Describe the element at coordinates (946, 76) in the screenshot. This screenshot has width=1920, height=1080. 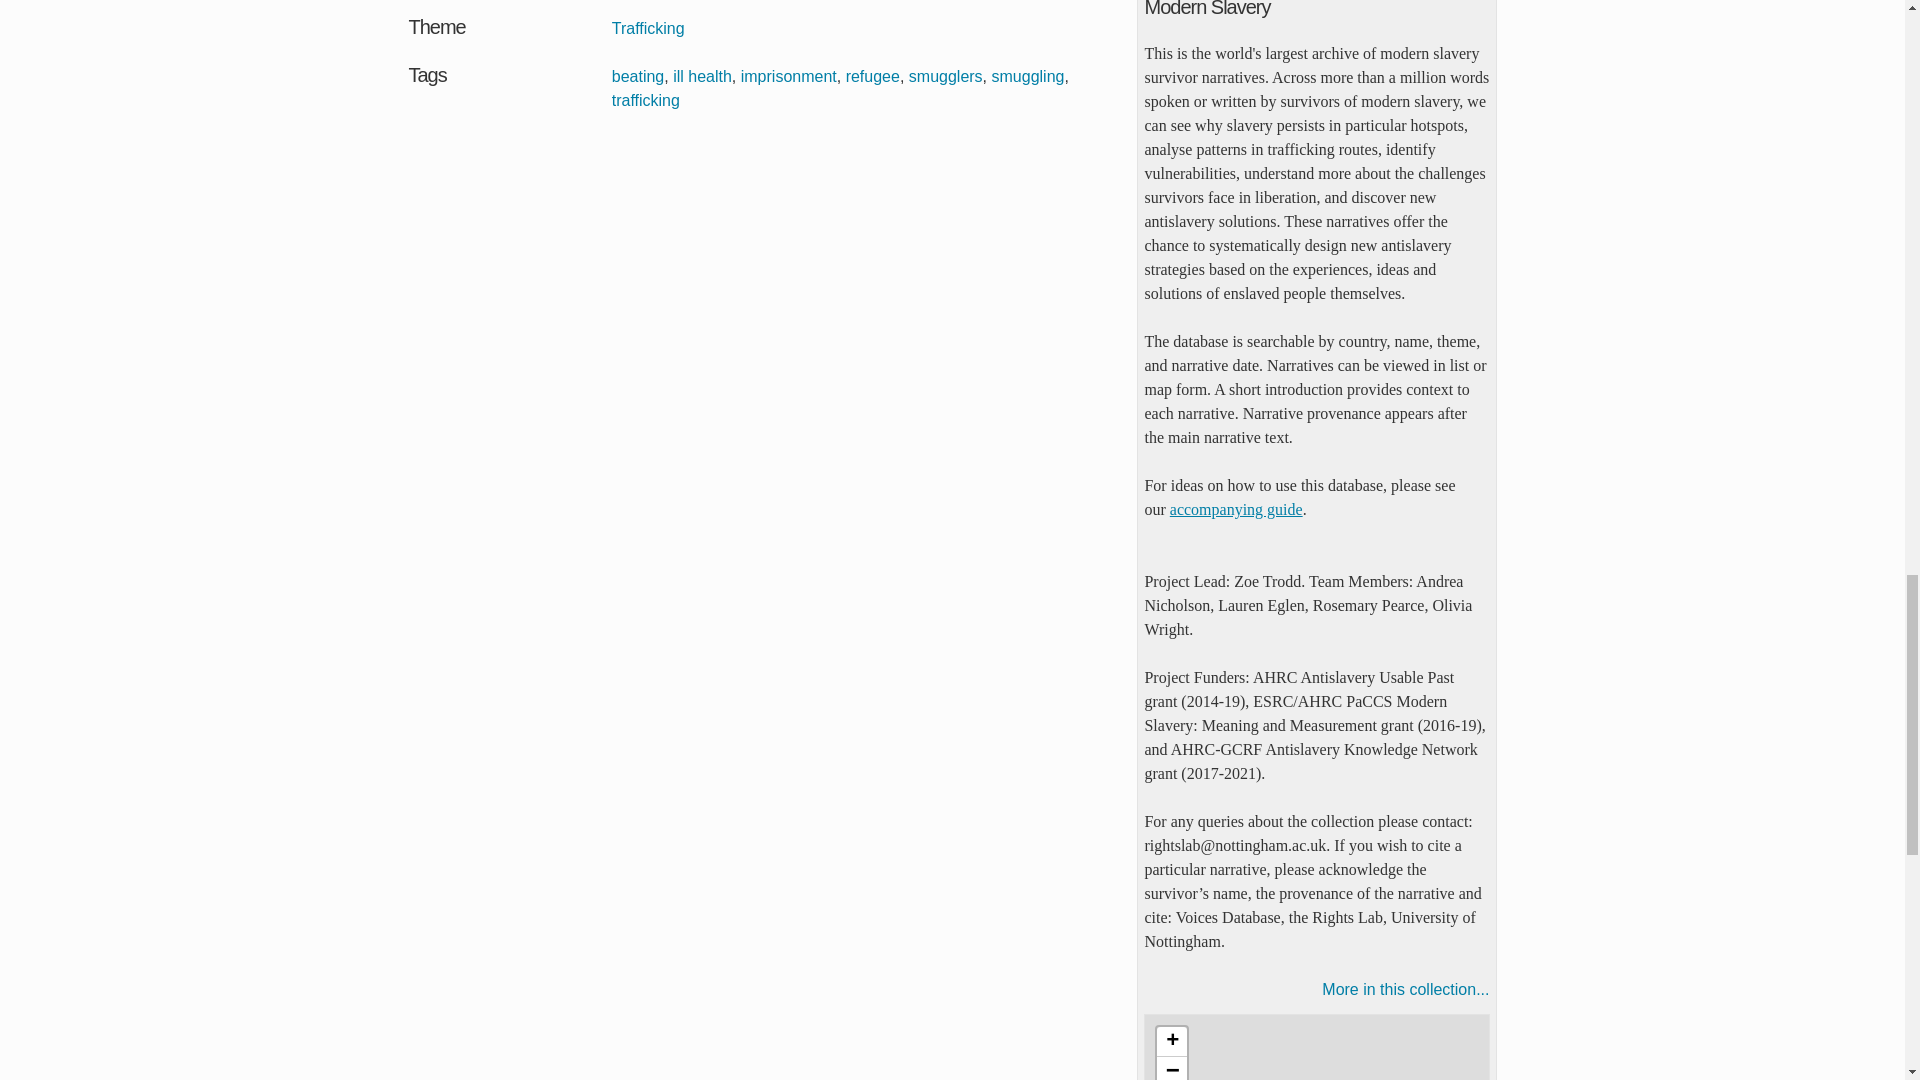
I see `smugglers` at that location.